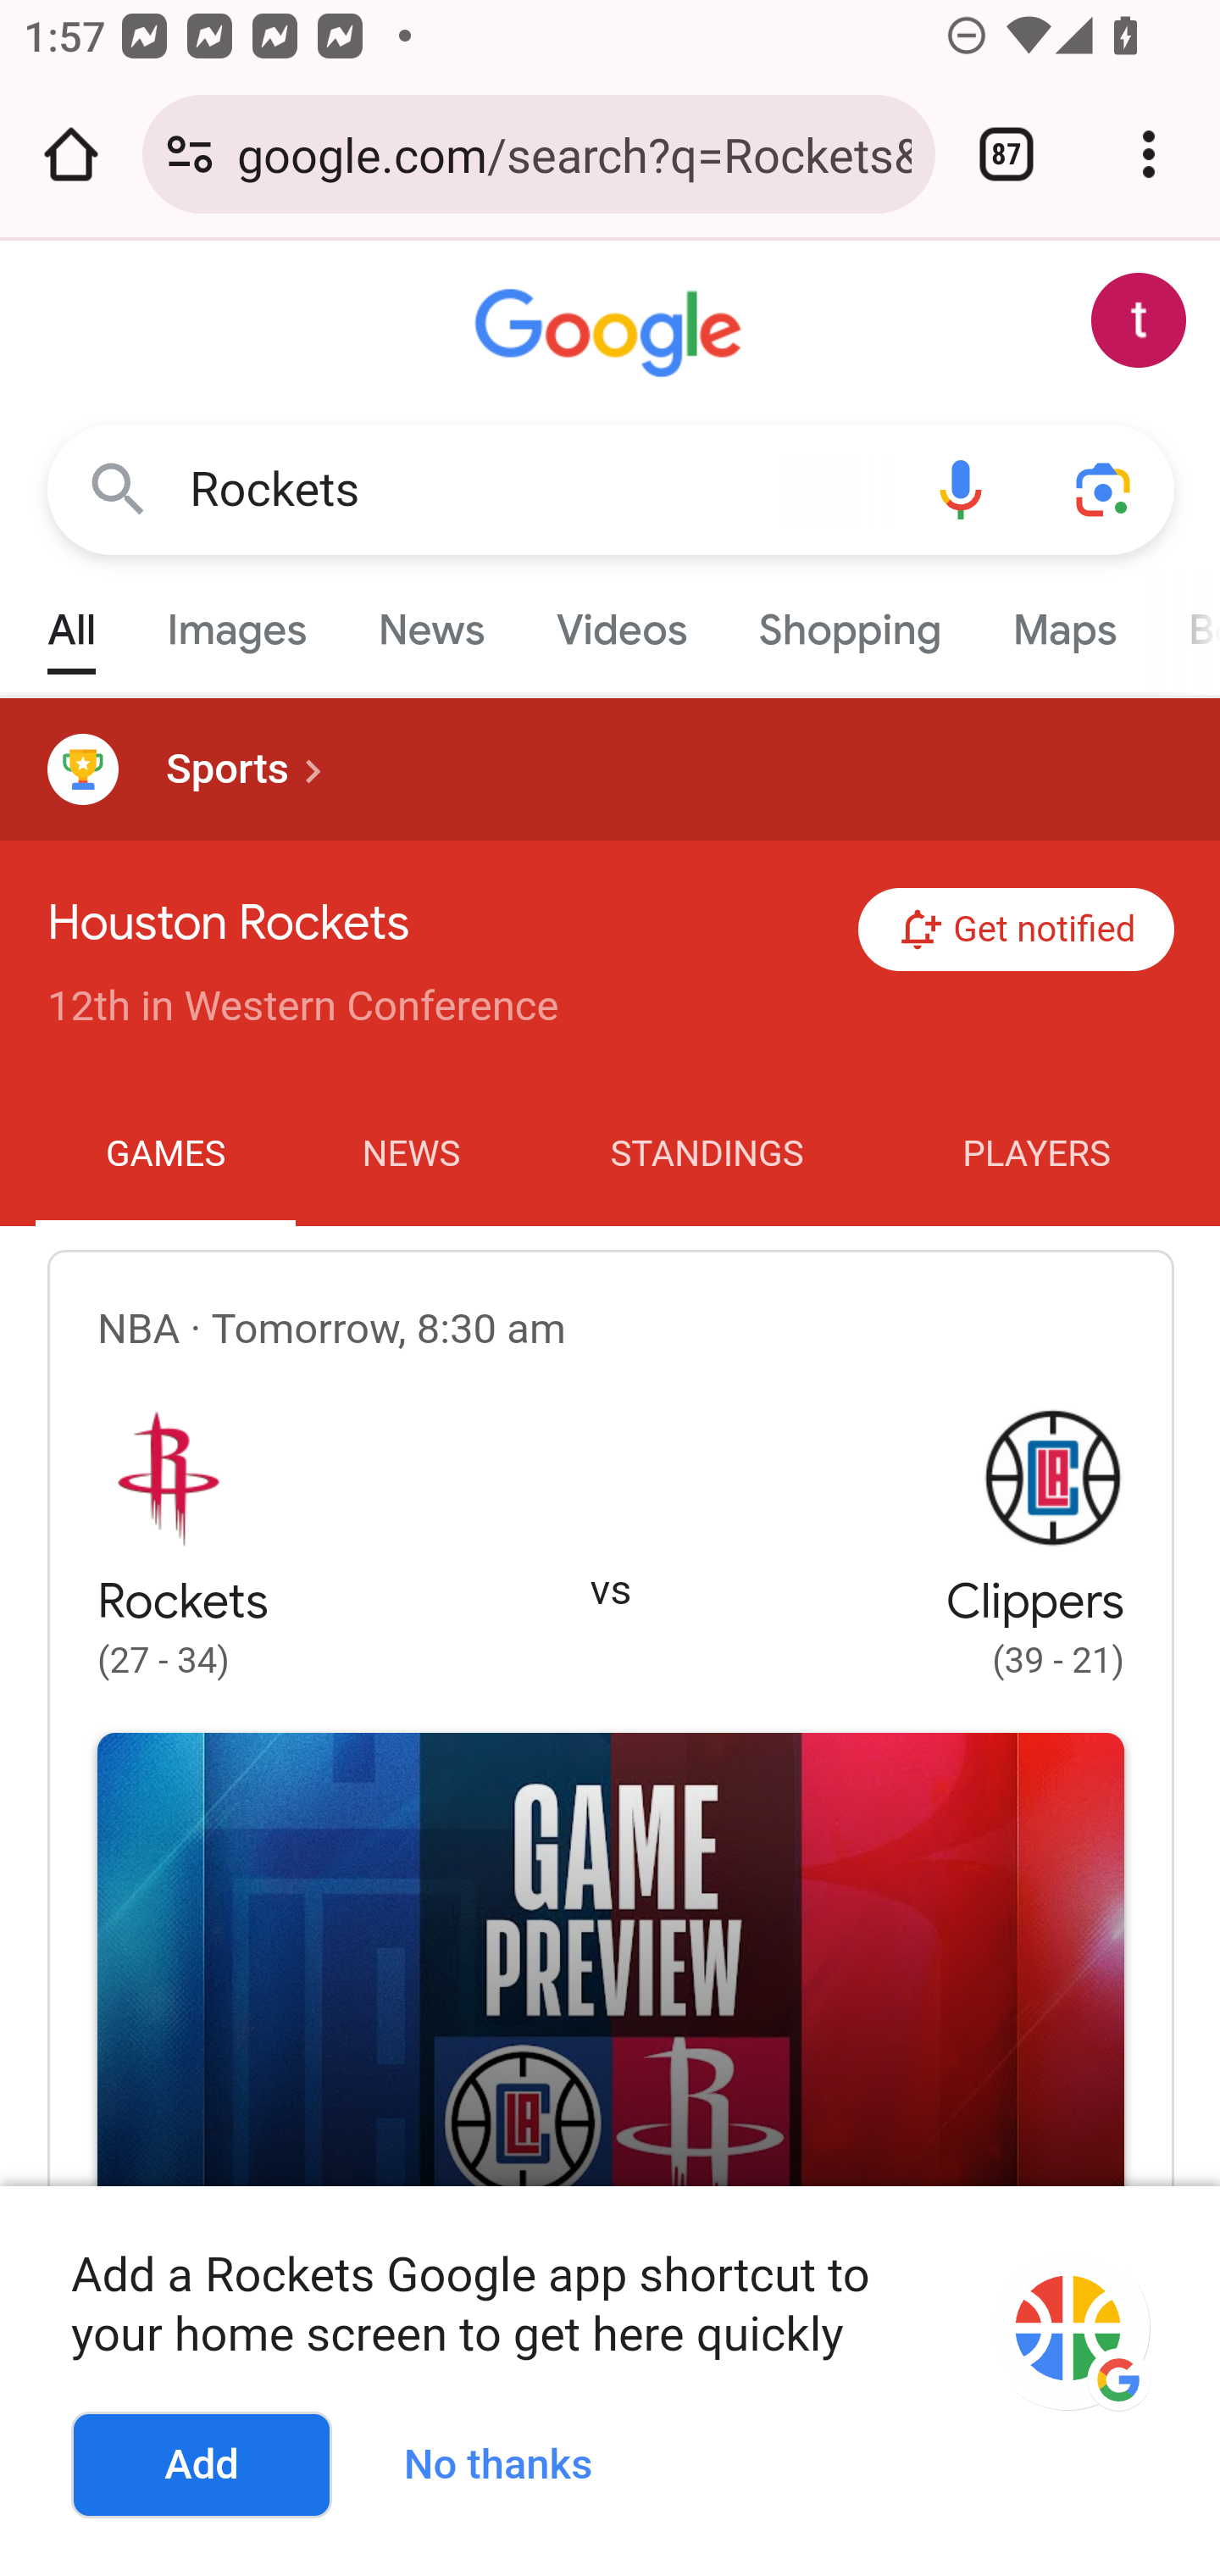  I want to click on Maps, so click(1063, 622).